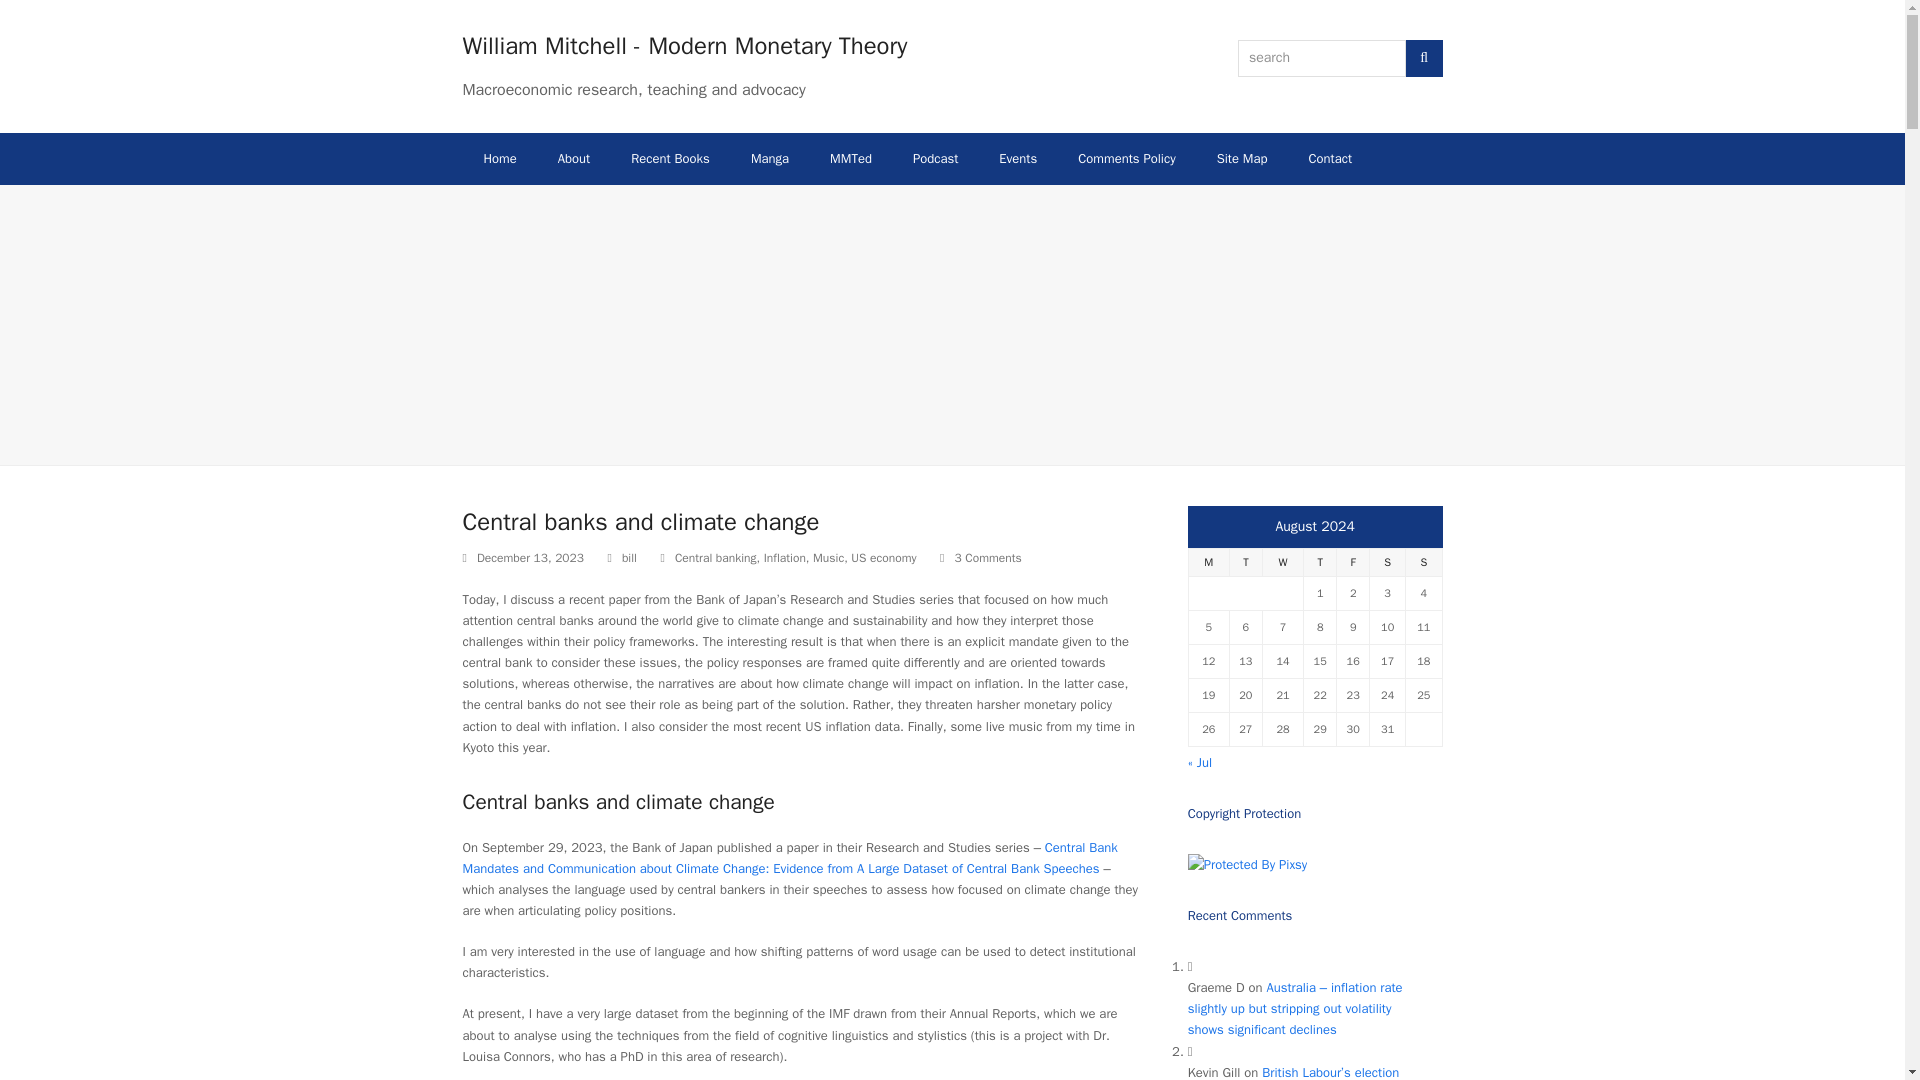 The height and width of the screenshot is (1080, 1920). Describe the element at coordinates (1282, 562) in the screenshot. I see `Wednesday` at that location.